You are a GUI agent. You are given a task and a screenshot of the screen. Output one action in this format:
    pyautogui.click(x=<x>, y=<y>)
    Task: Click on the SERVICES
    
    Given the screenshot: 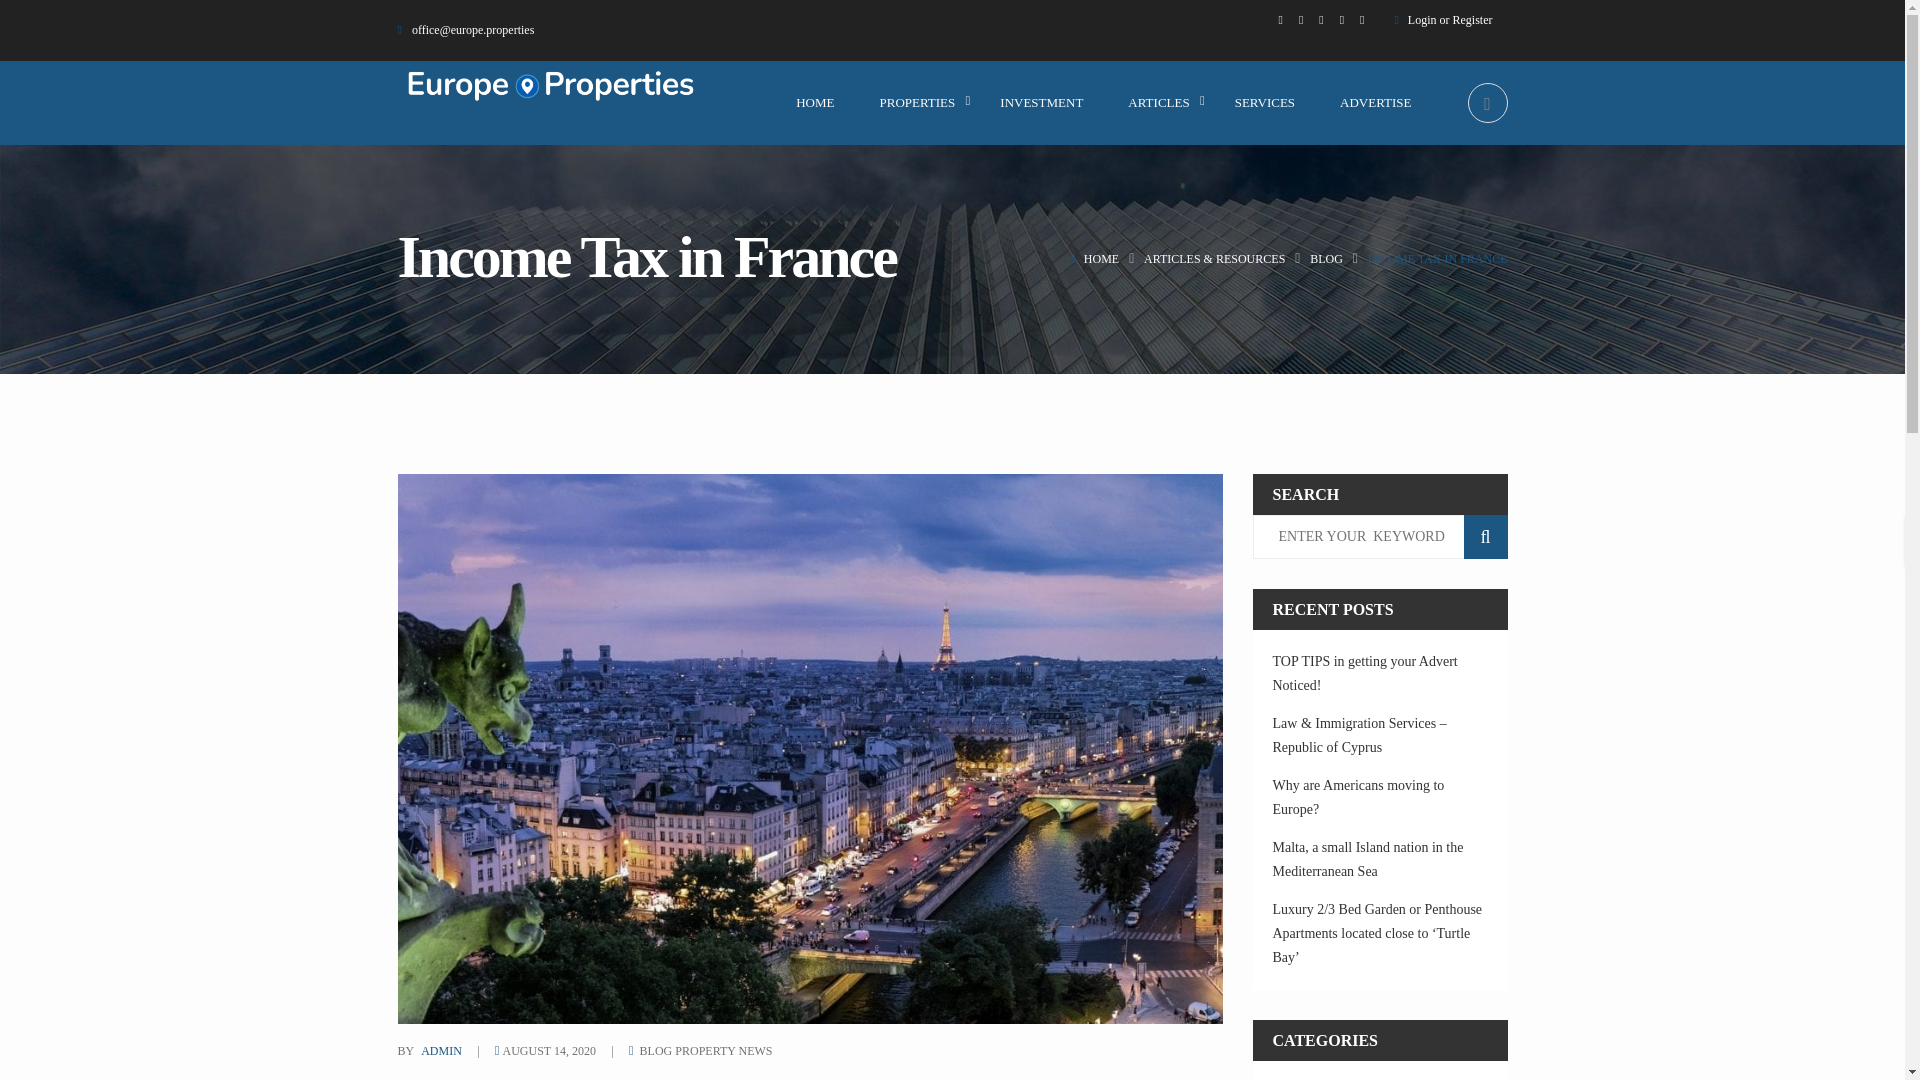 What is the action you would take?
    pyautogui.click(x=1264, y=102)
    